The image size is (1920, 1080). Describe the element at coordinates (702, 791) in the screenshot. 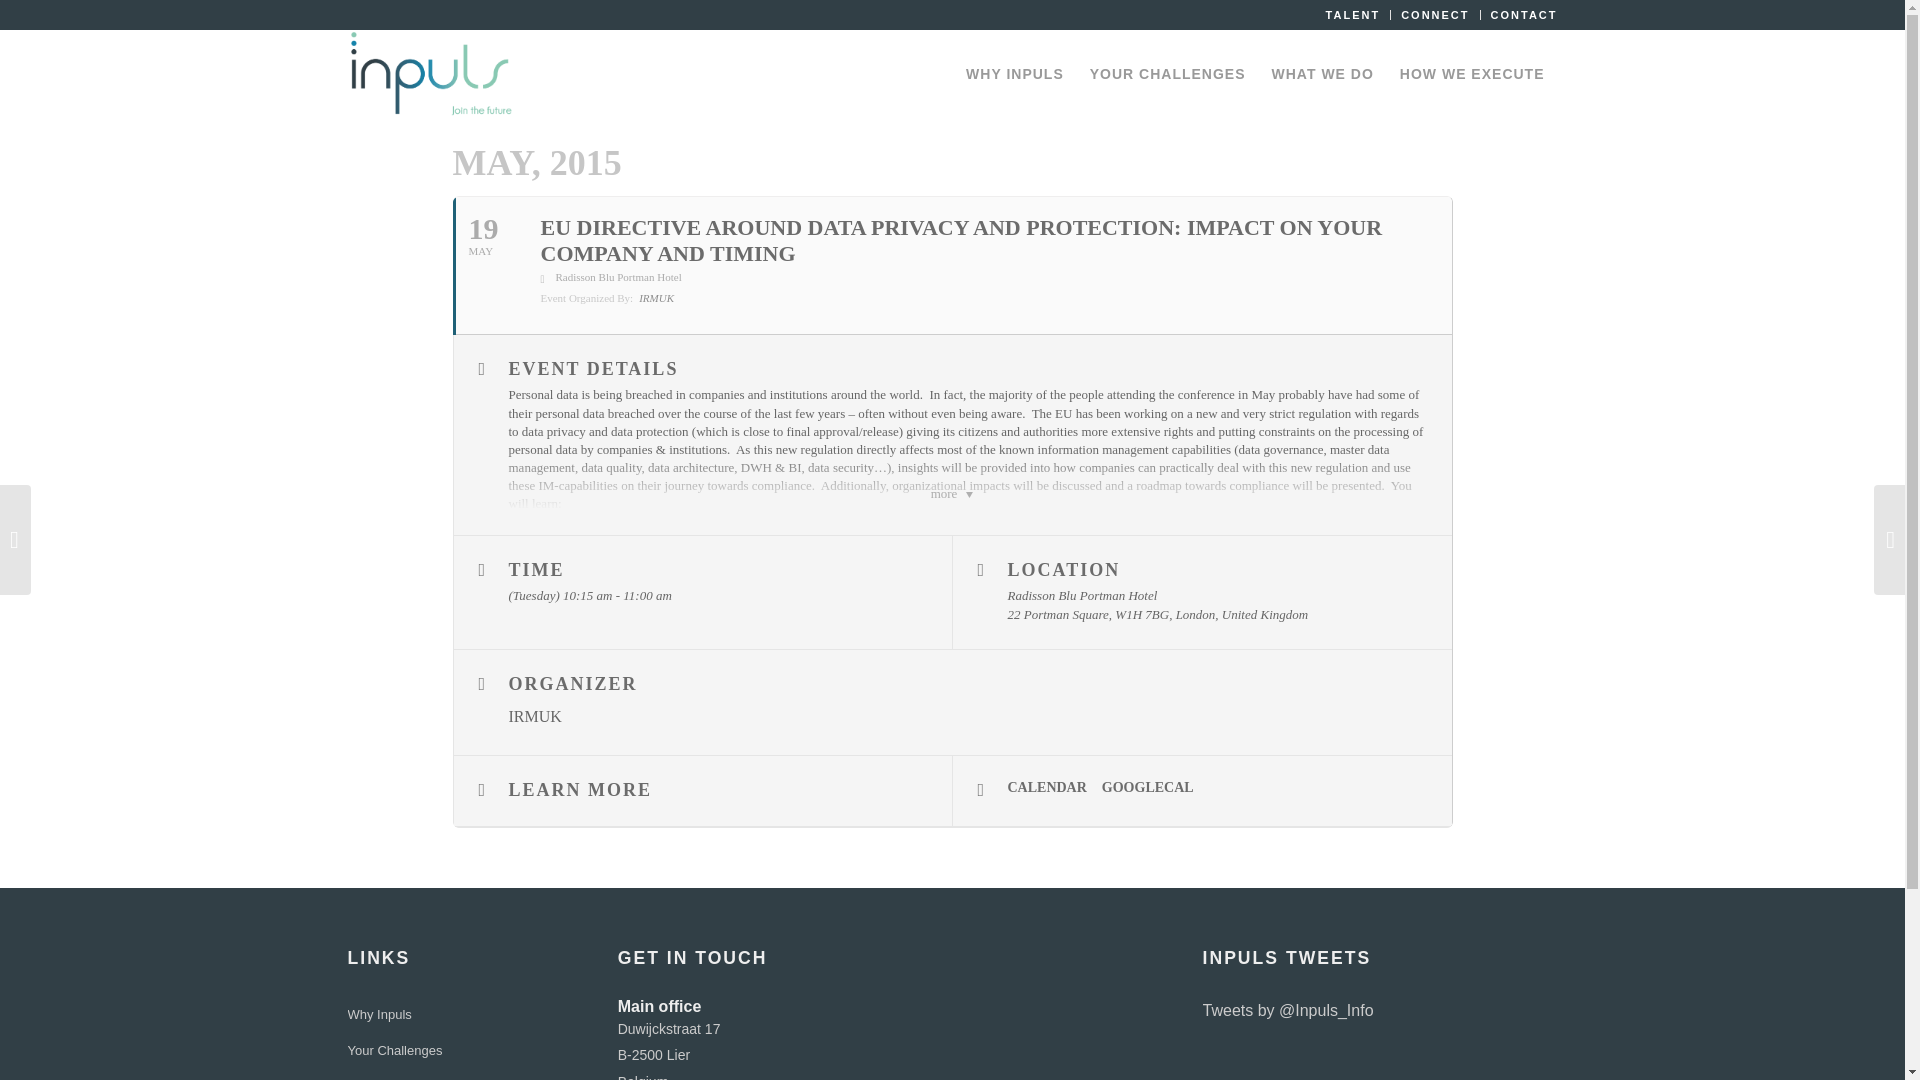

I see `LEARN MORE` at that location.